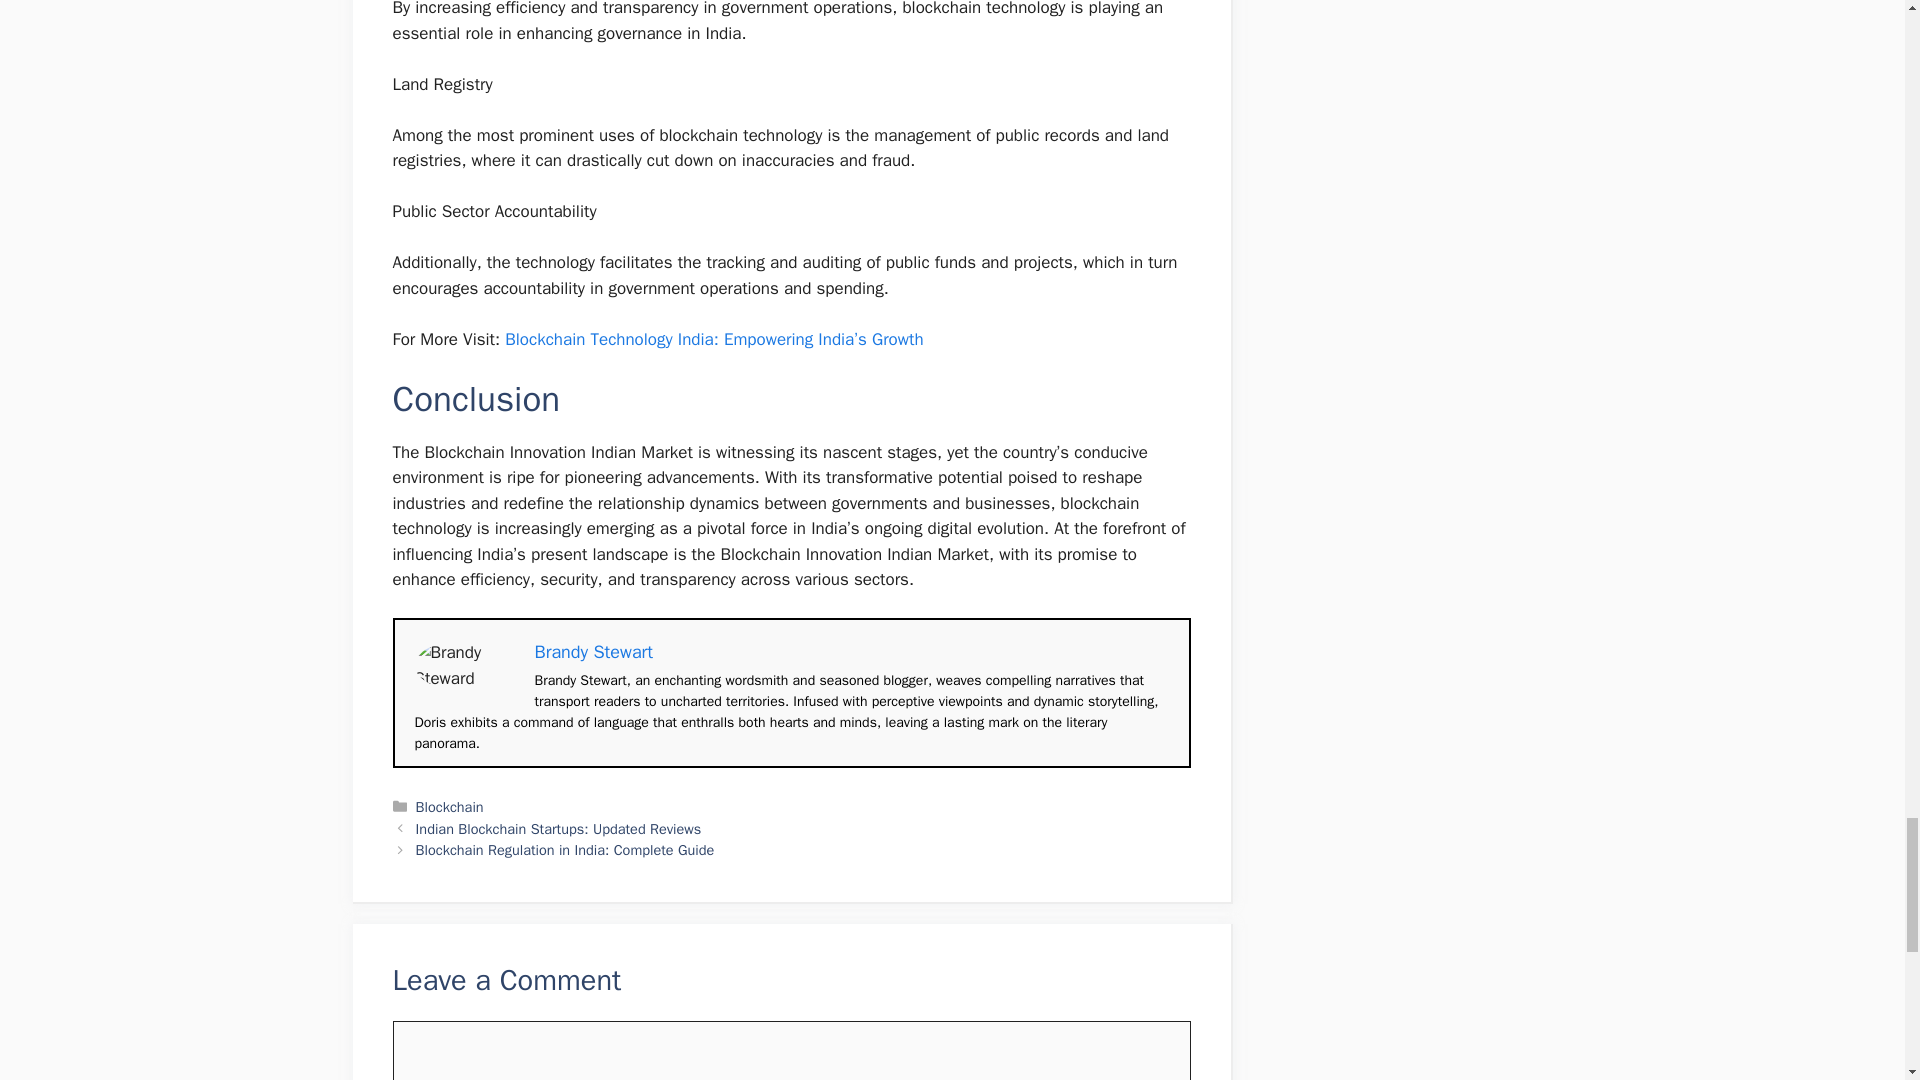  Describe the element at coordinates (559, 828) in the screenshot. I see `Indian Blockchain Startups: Updated Reviews` at that location.